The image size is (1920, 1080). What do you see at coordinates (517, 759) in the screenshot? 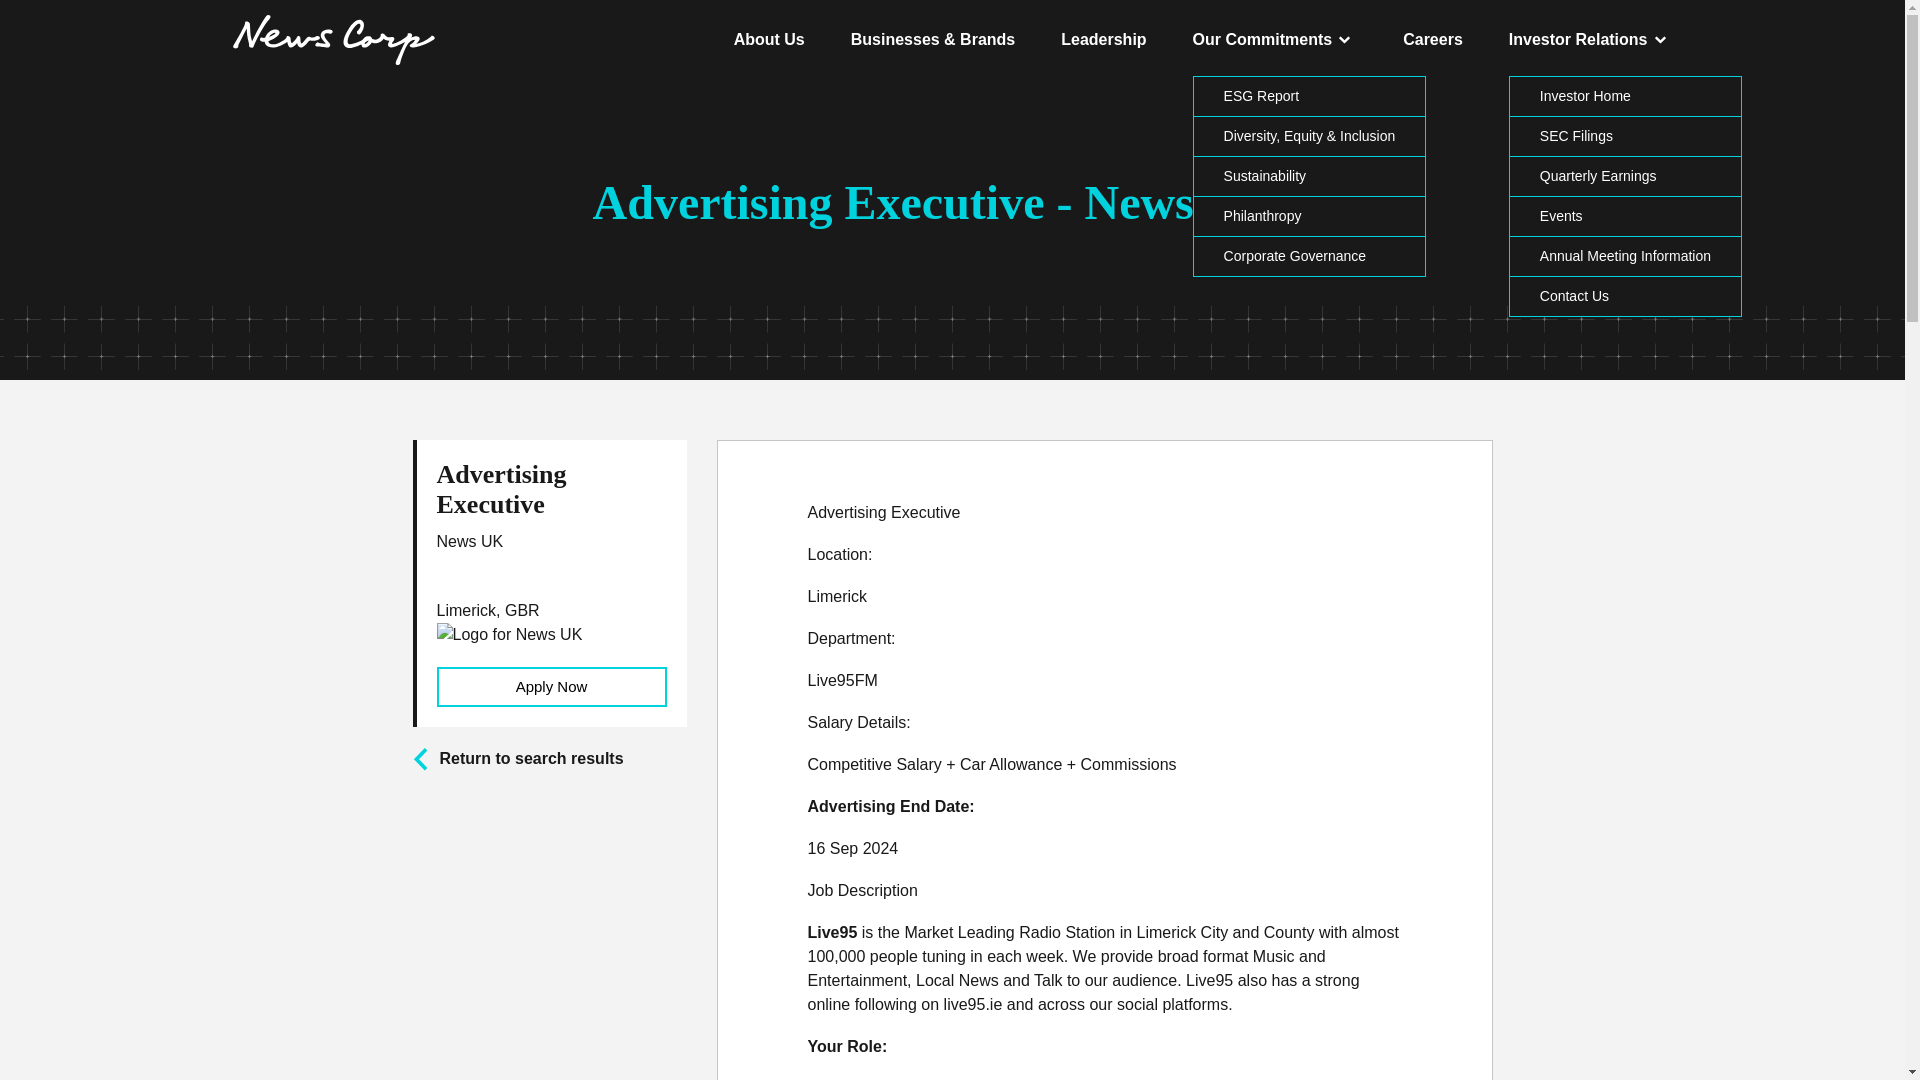
I see `Return to search results` at bounding box center [517, 759].